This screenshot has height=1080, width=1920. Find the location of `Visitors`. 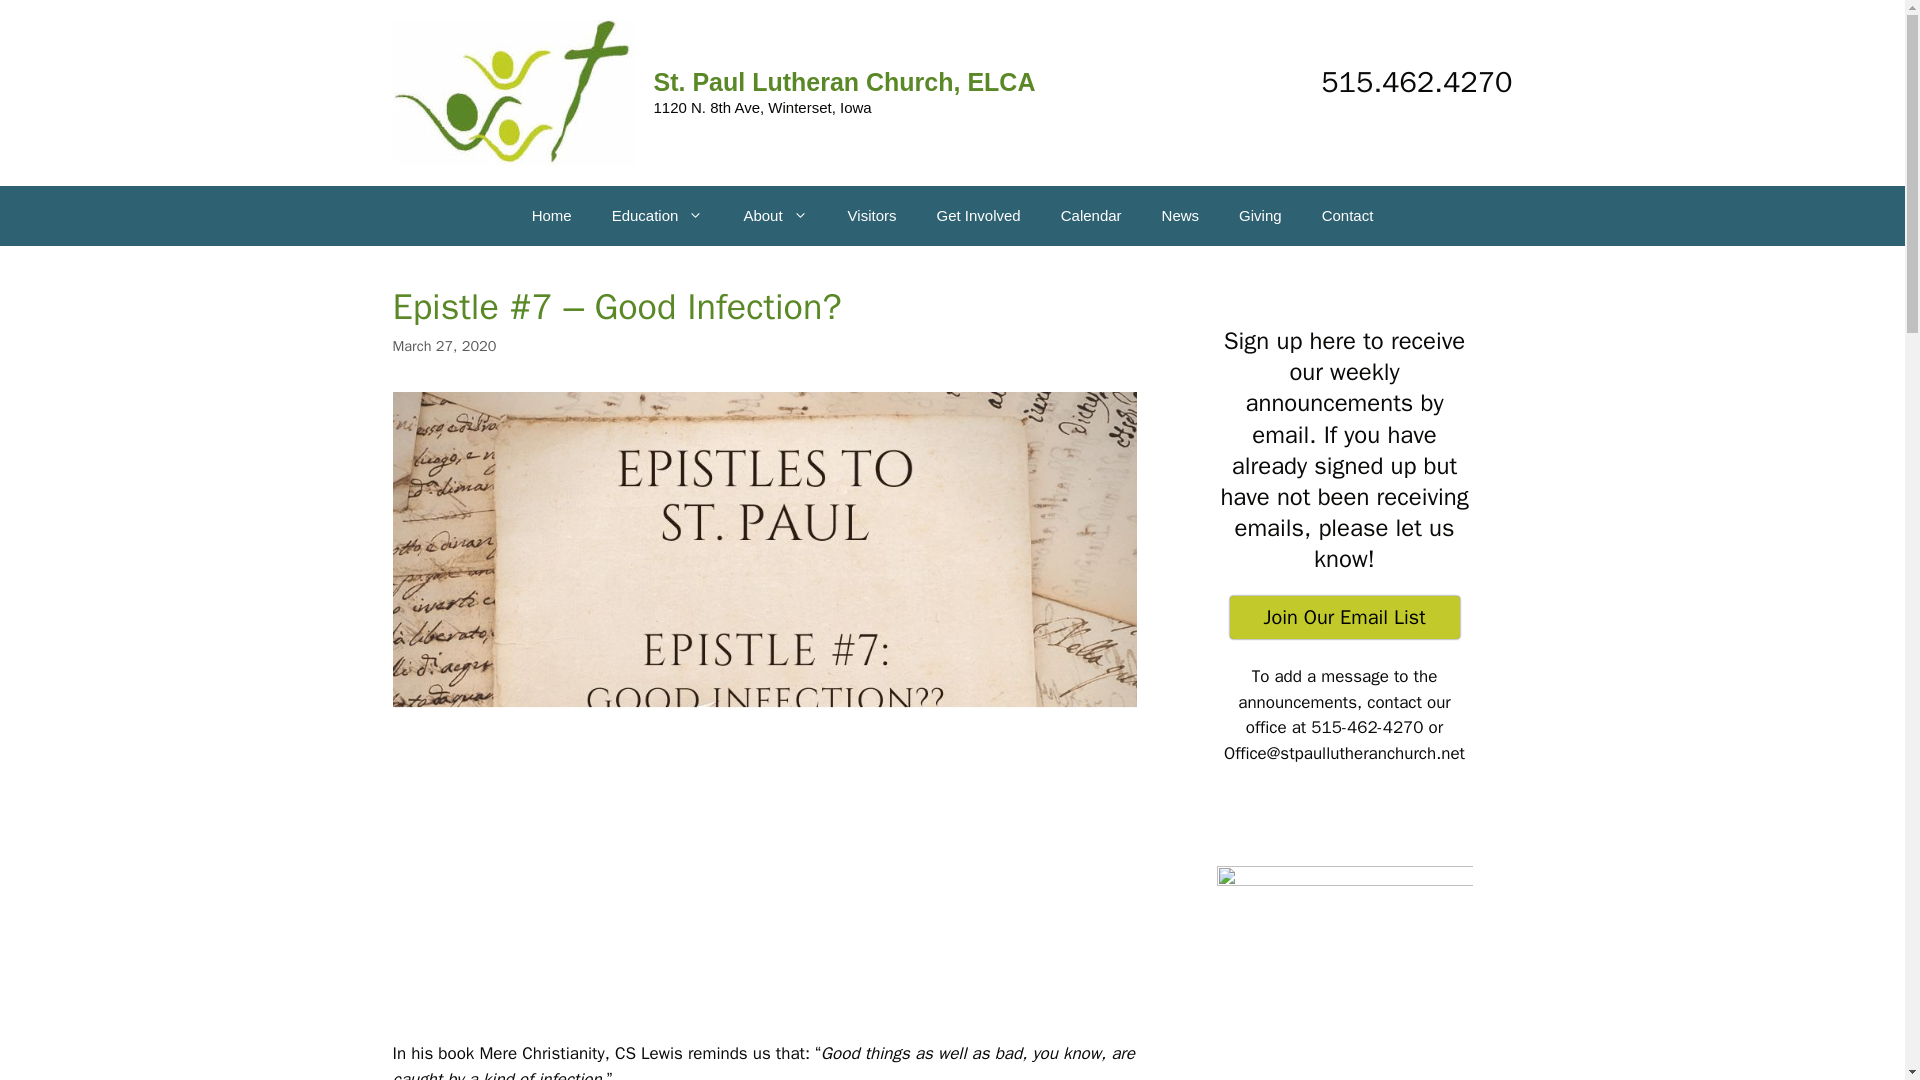

Visitors is located at coordinates (872, 216).